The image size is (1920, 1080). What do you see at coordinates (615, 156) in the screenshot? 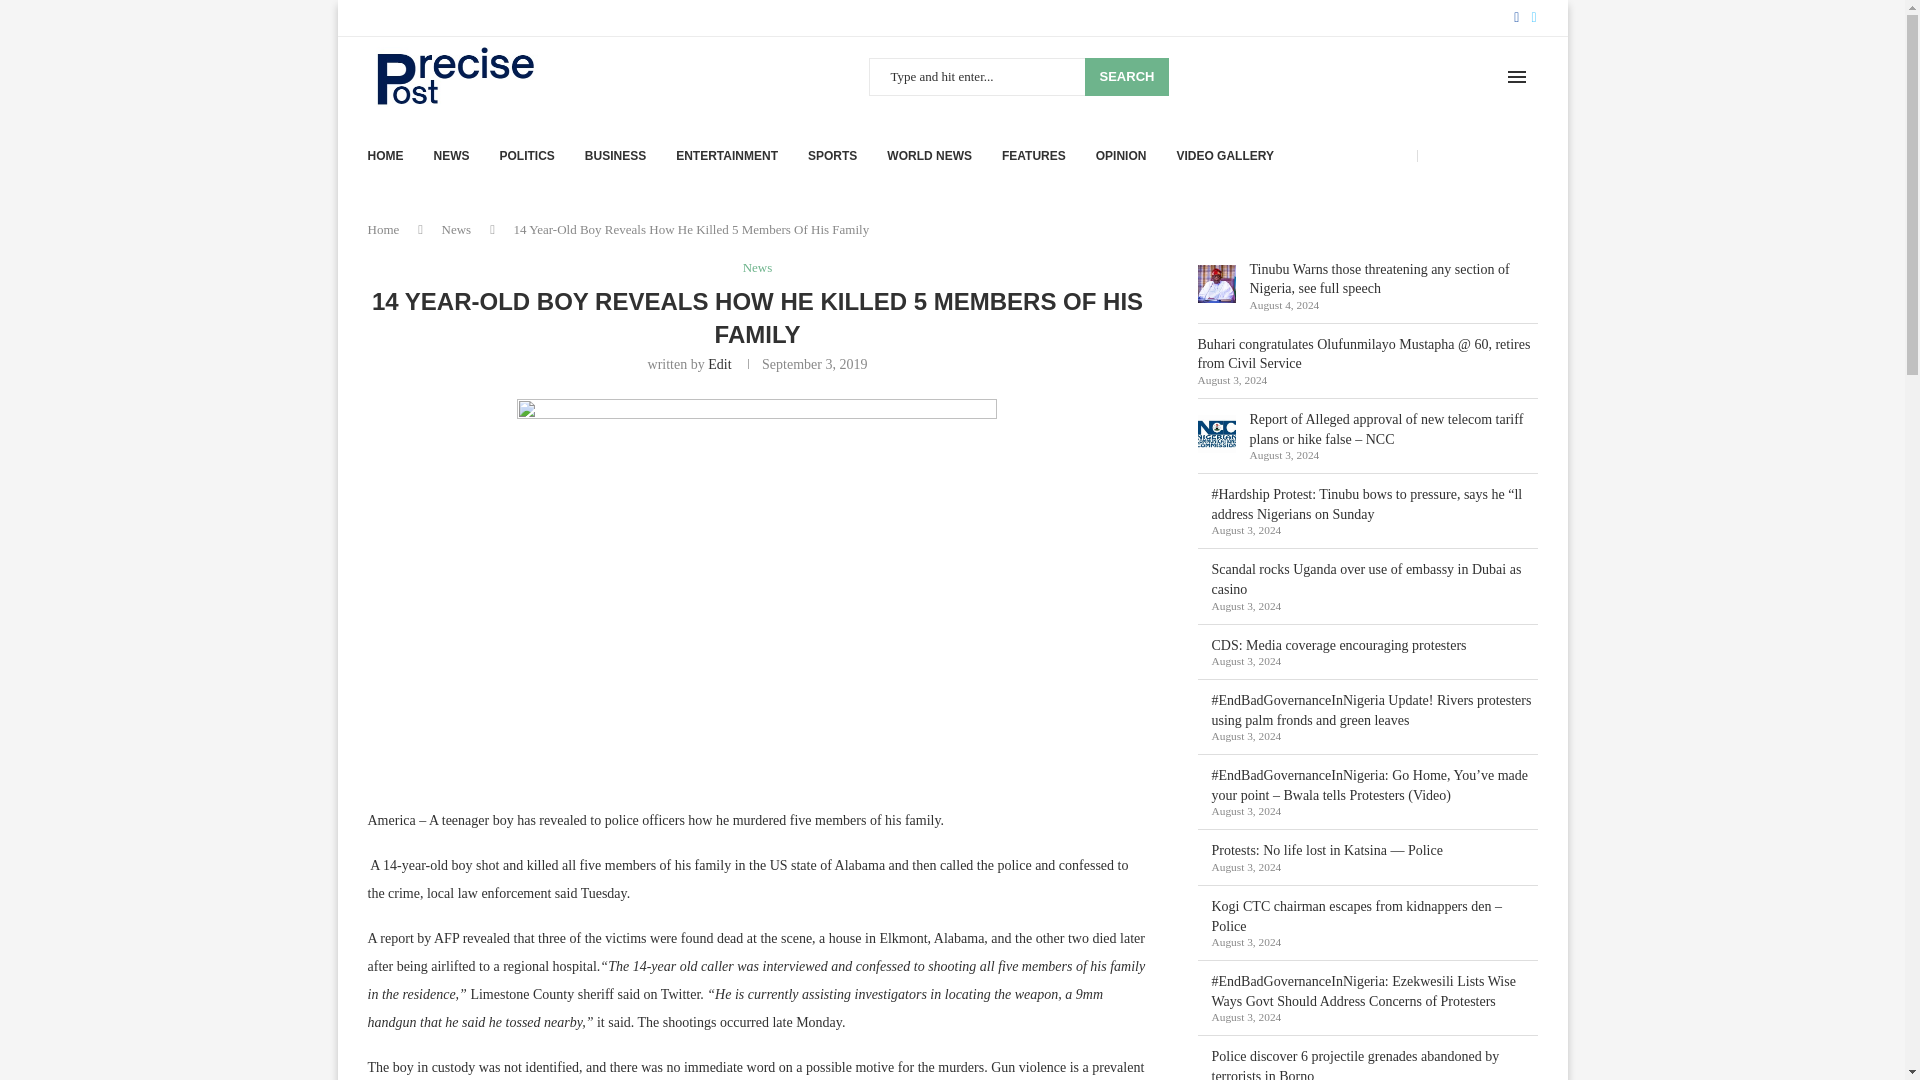
I see `BUSINESS` at bounding box center [615, 156].